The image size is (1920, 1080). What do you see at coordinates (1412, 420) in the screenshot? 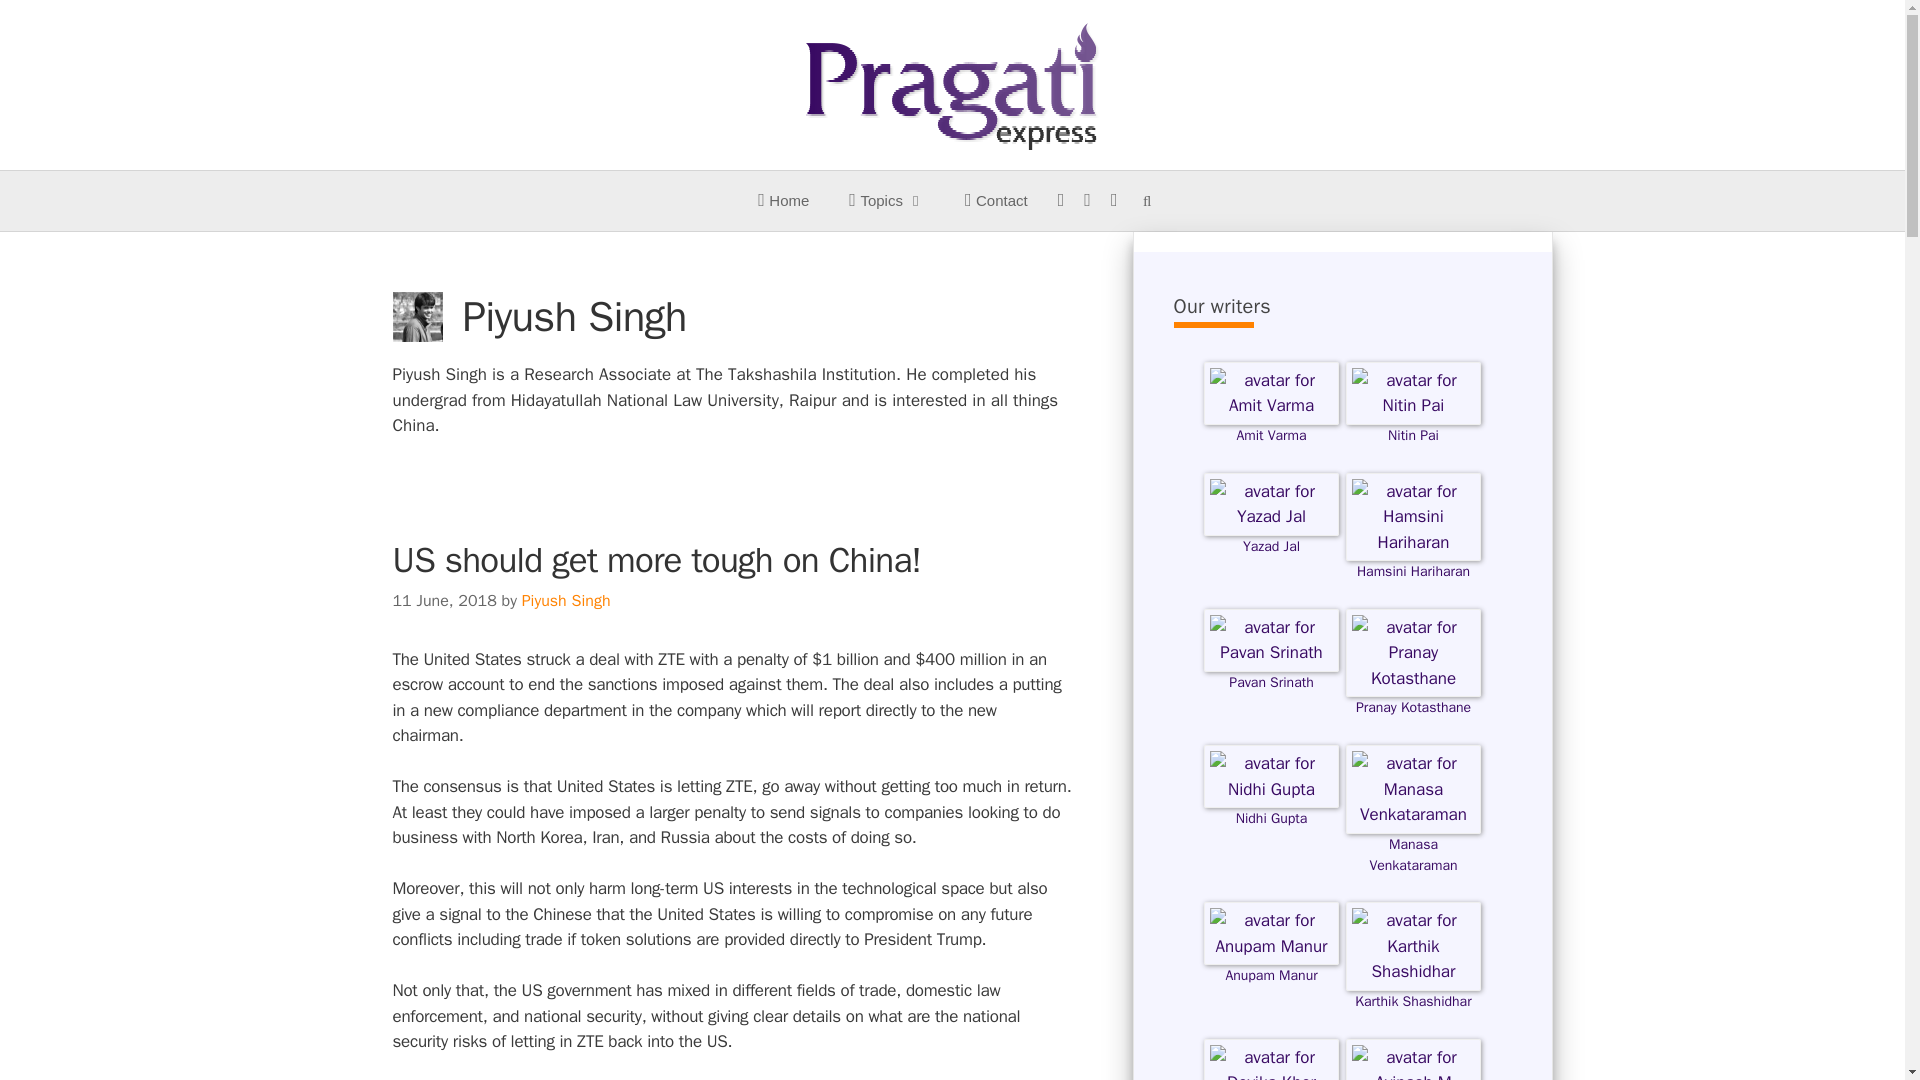
I see `Nitin Pai` at bounding box center [1412, 420].